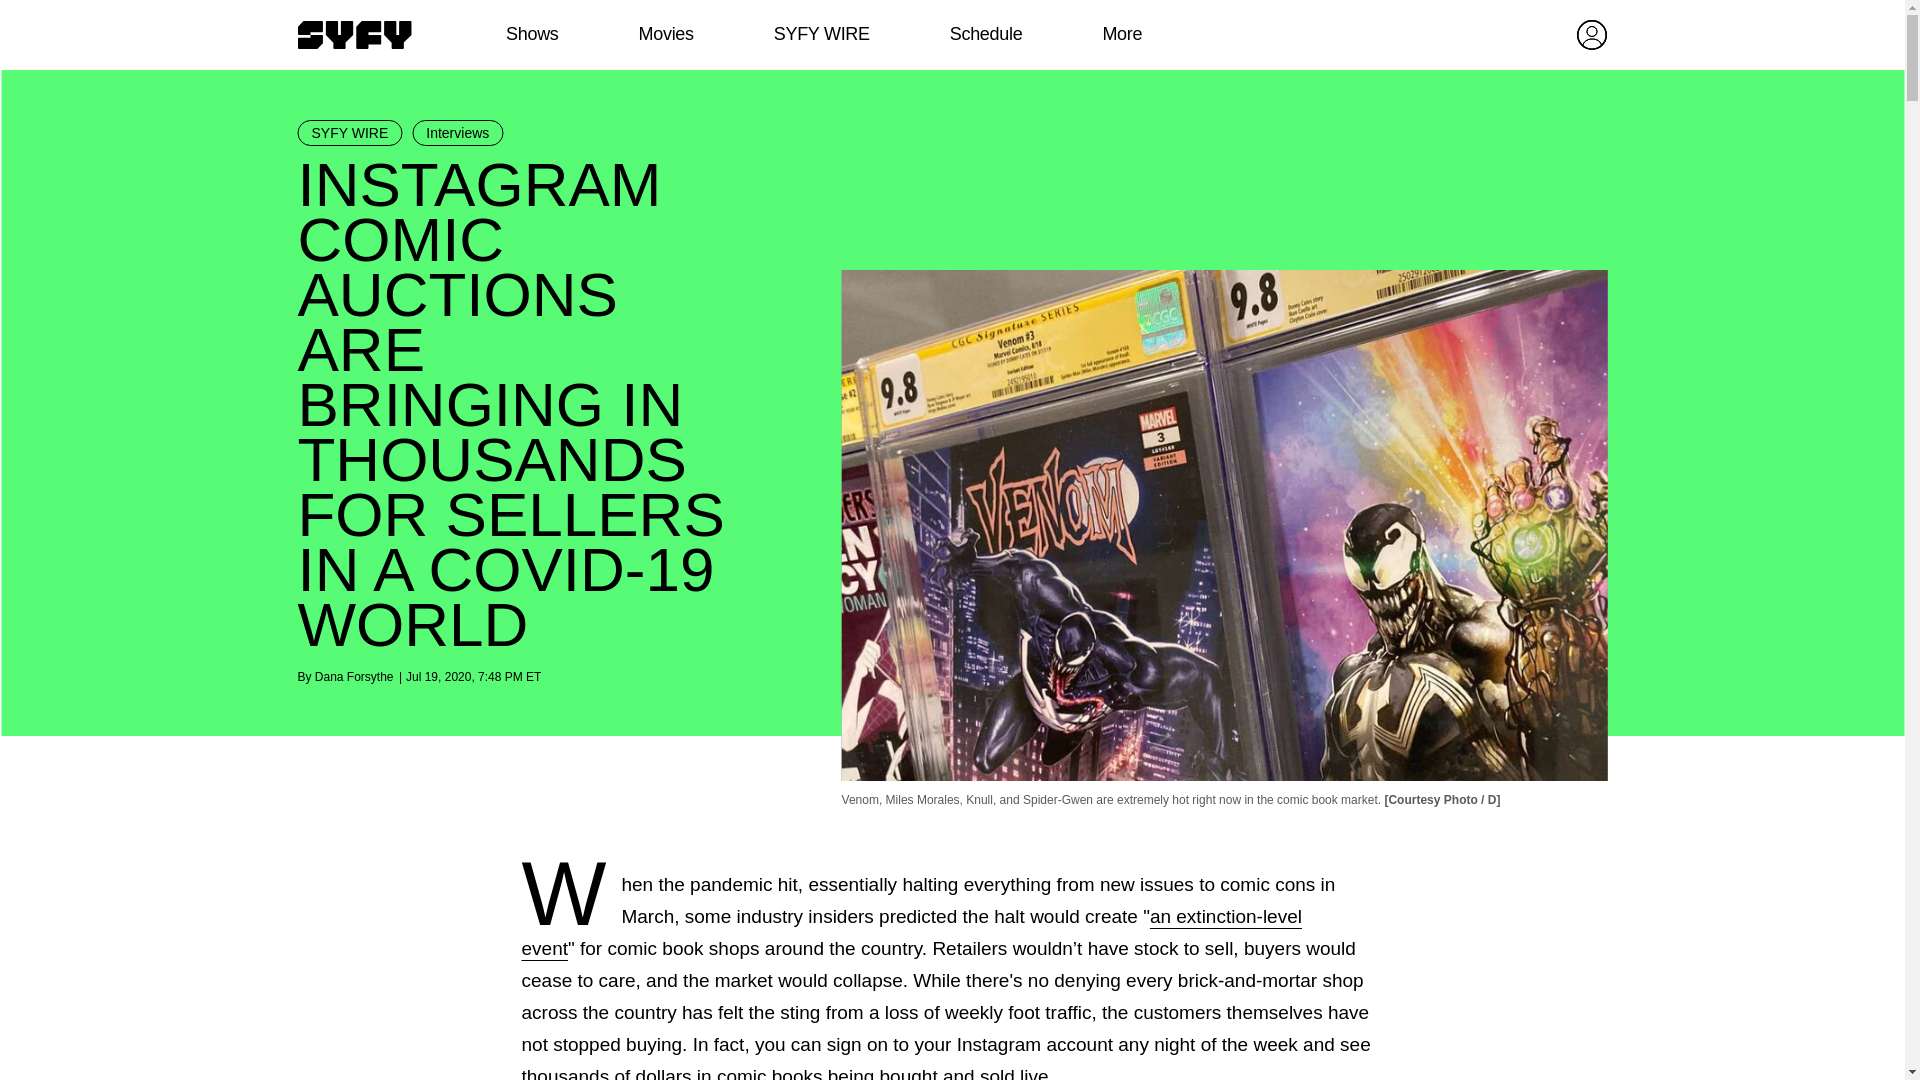 The image size is (1920, 1080). Describe the element at coordinates (912, 932) in the screenshot. I see `an extinction-level event` at that location.